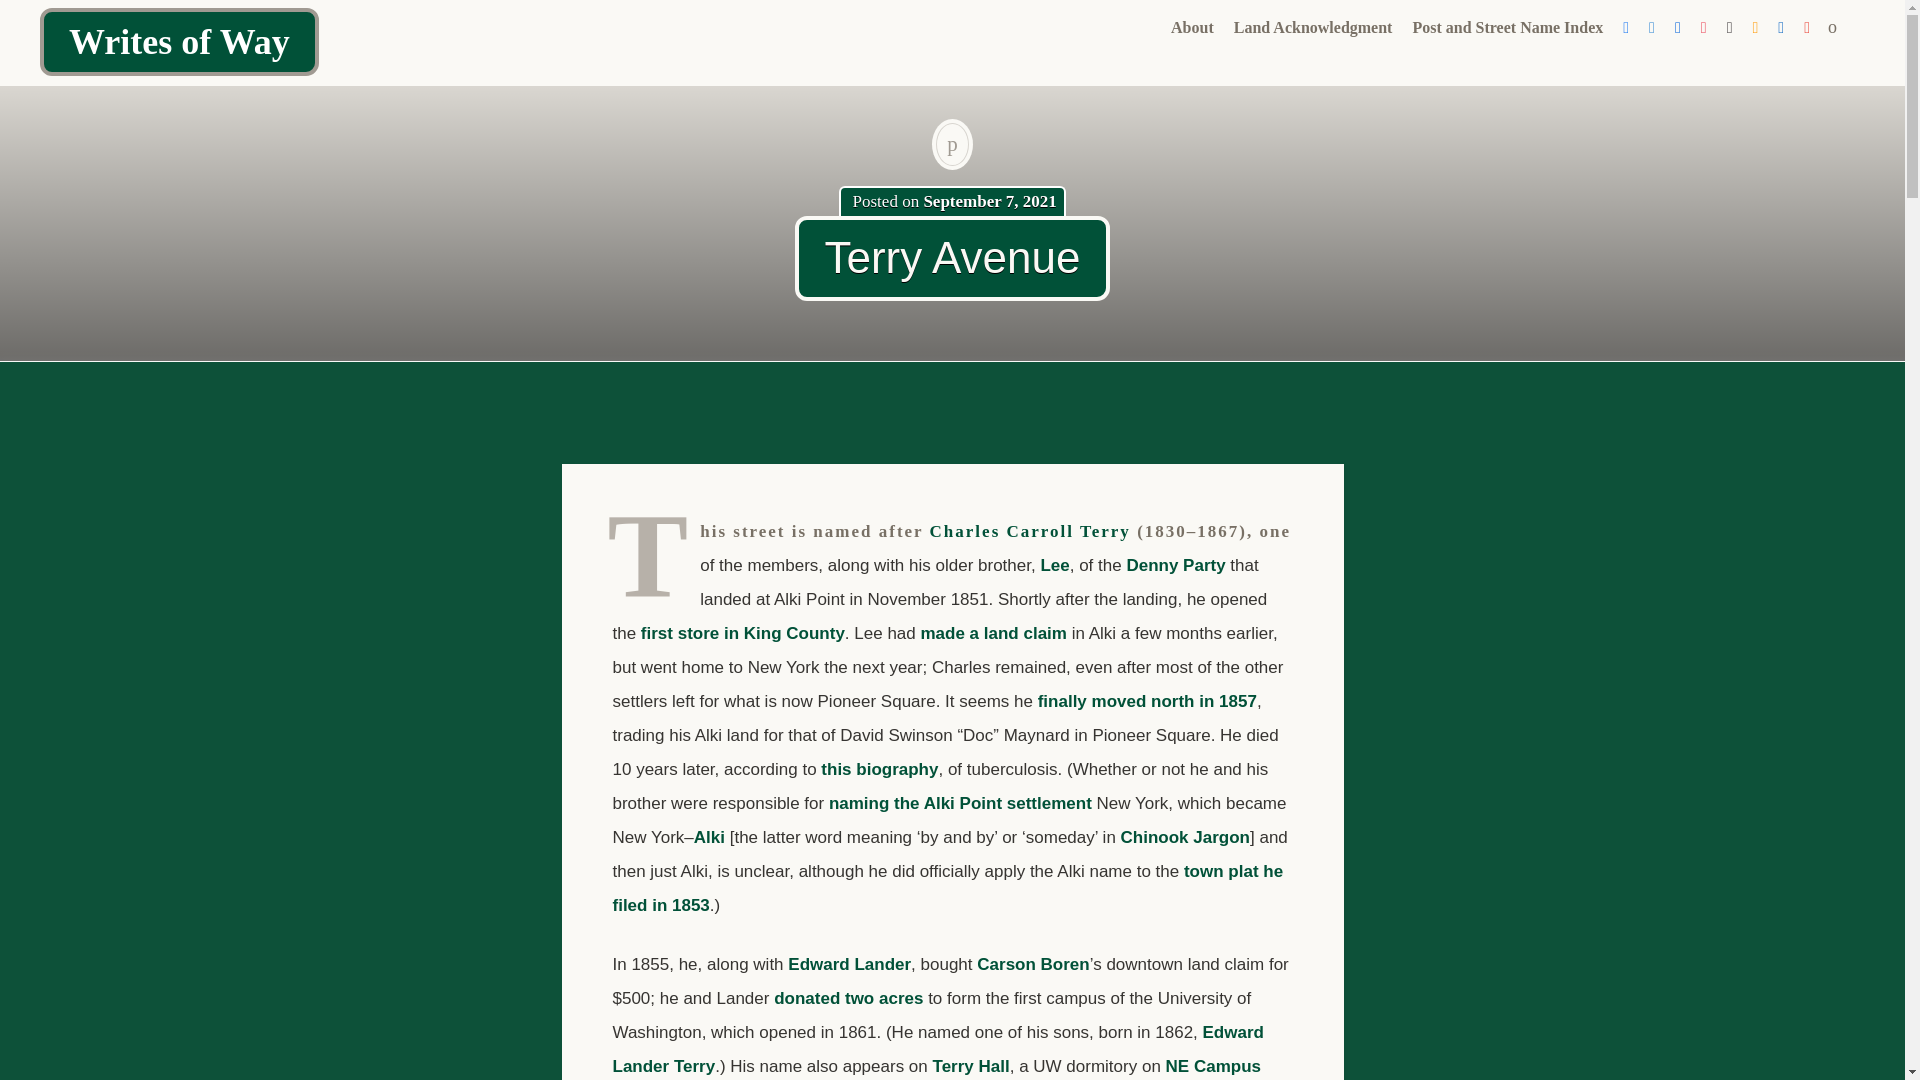 Image resolution: width=1920 pixels, height=1080 pixels. Describe the element at coordinates (179, 41) in the screenshot. I see `Writes of Way` at that location.